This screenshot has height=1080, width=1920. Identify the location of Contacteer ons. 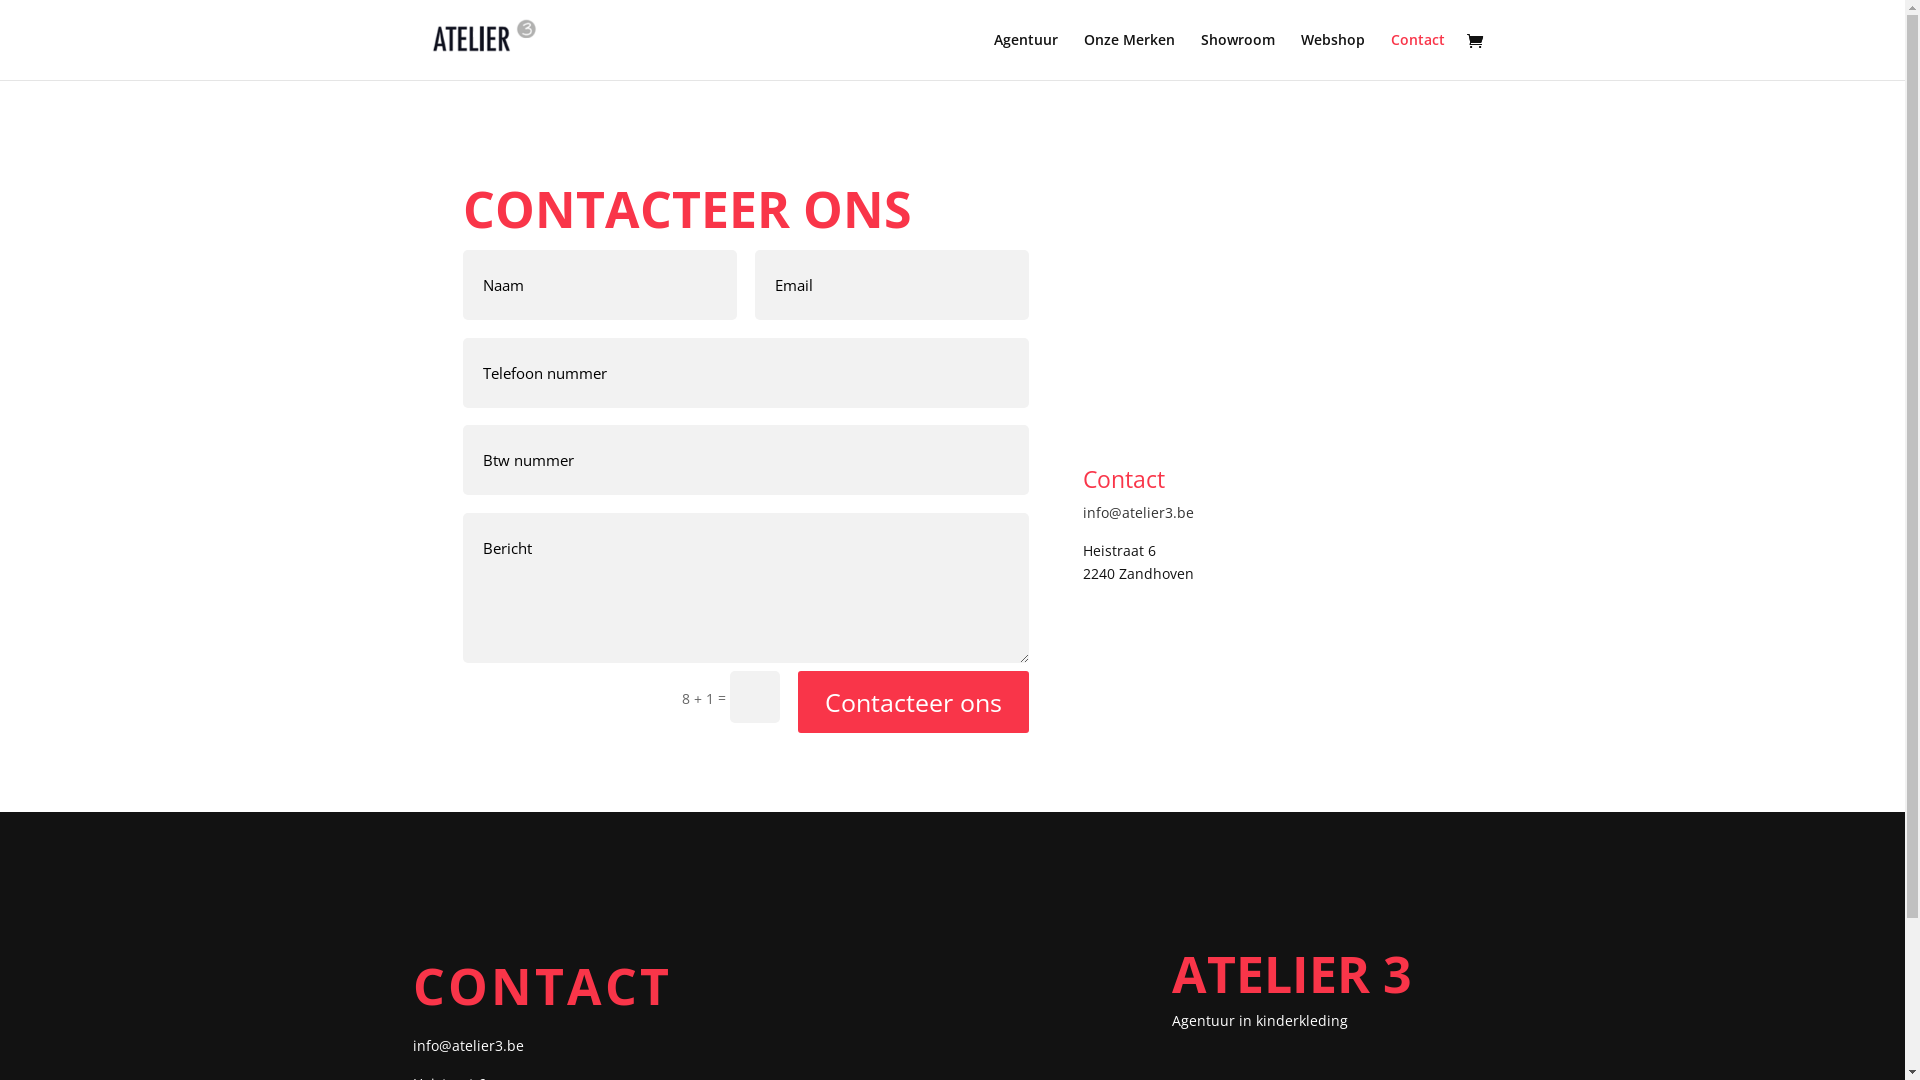
(914, 702).